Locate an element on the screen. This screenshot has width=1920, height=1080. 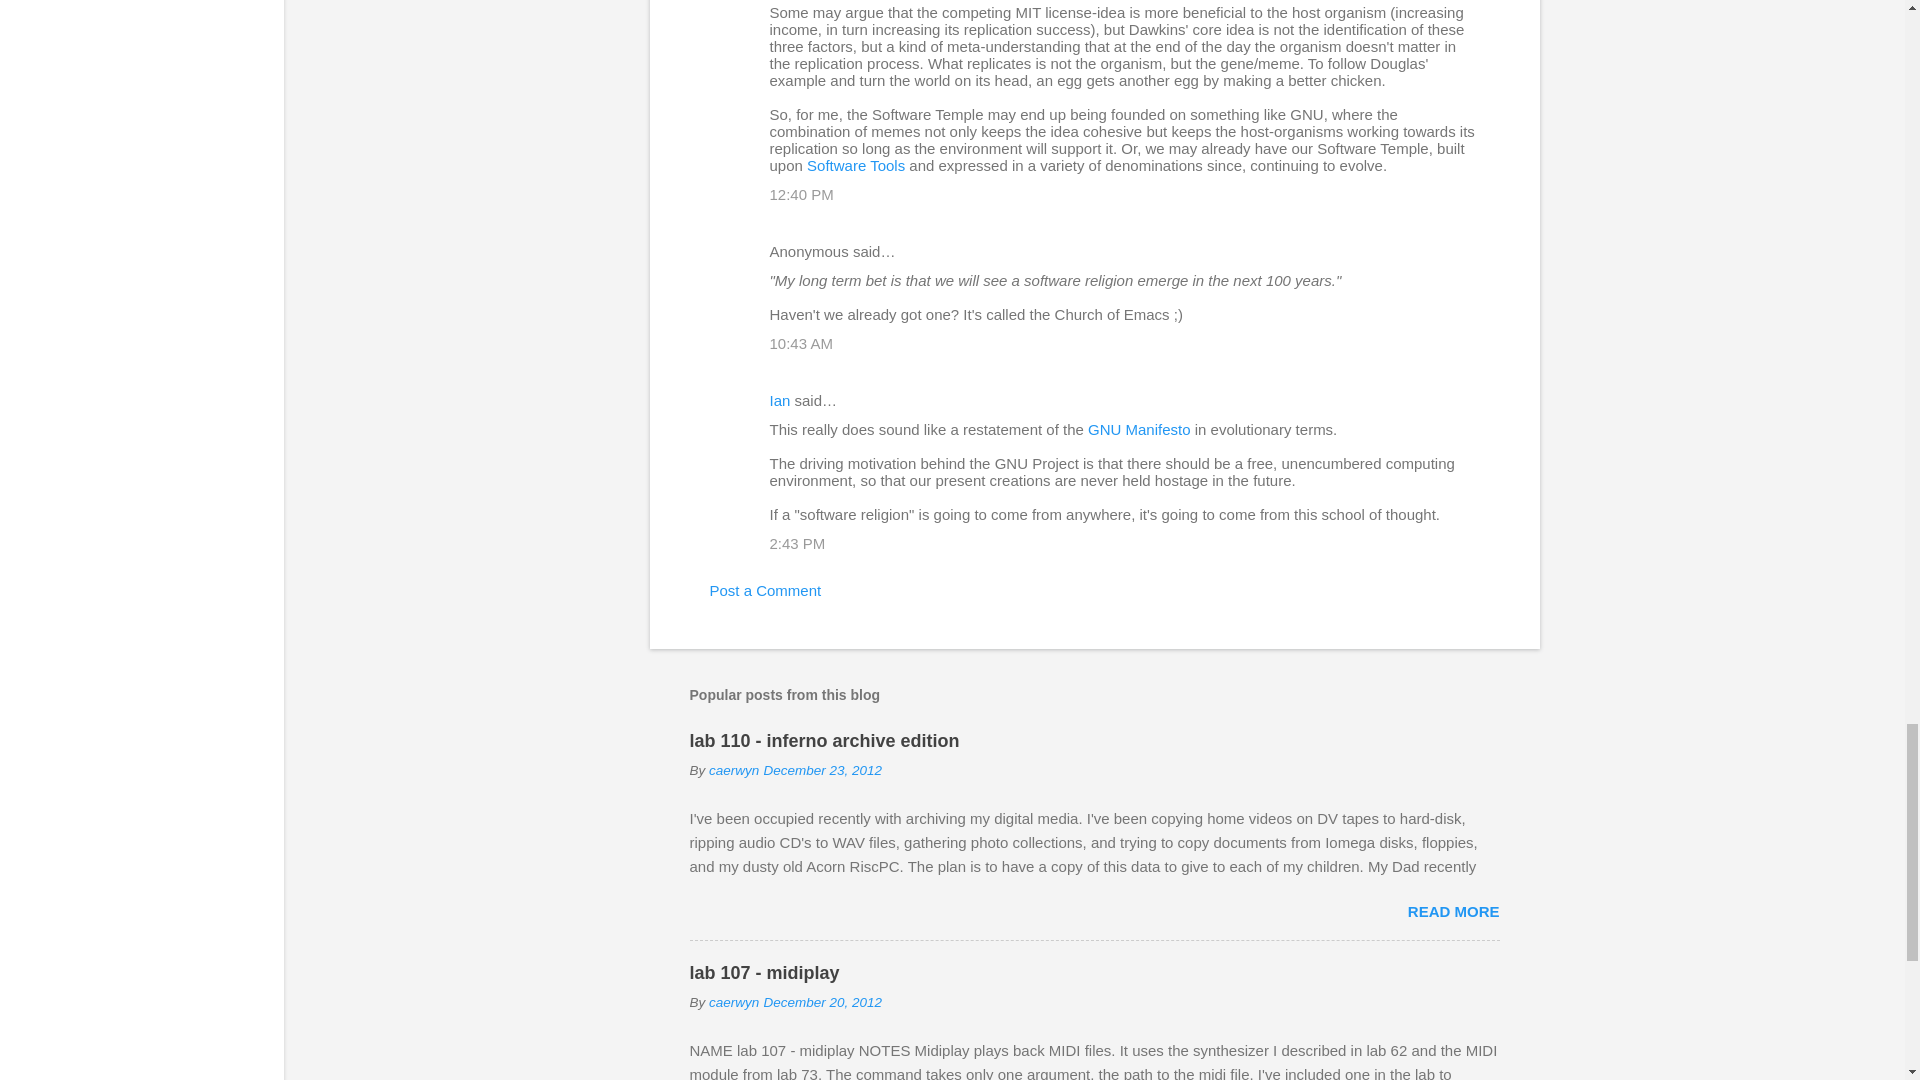
READ MORE is located at coordinates (1453, 911).